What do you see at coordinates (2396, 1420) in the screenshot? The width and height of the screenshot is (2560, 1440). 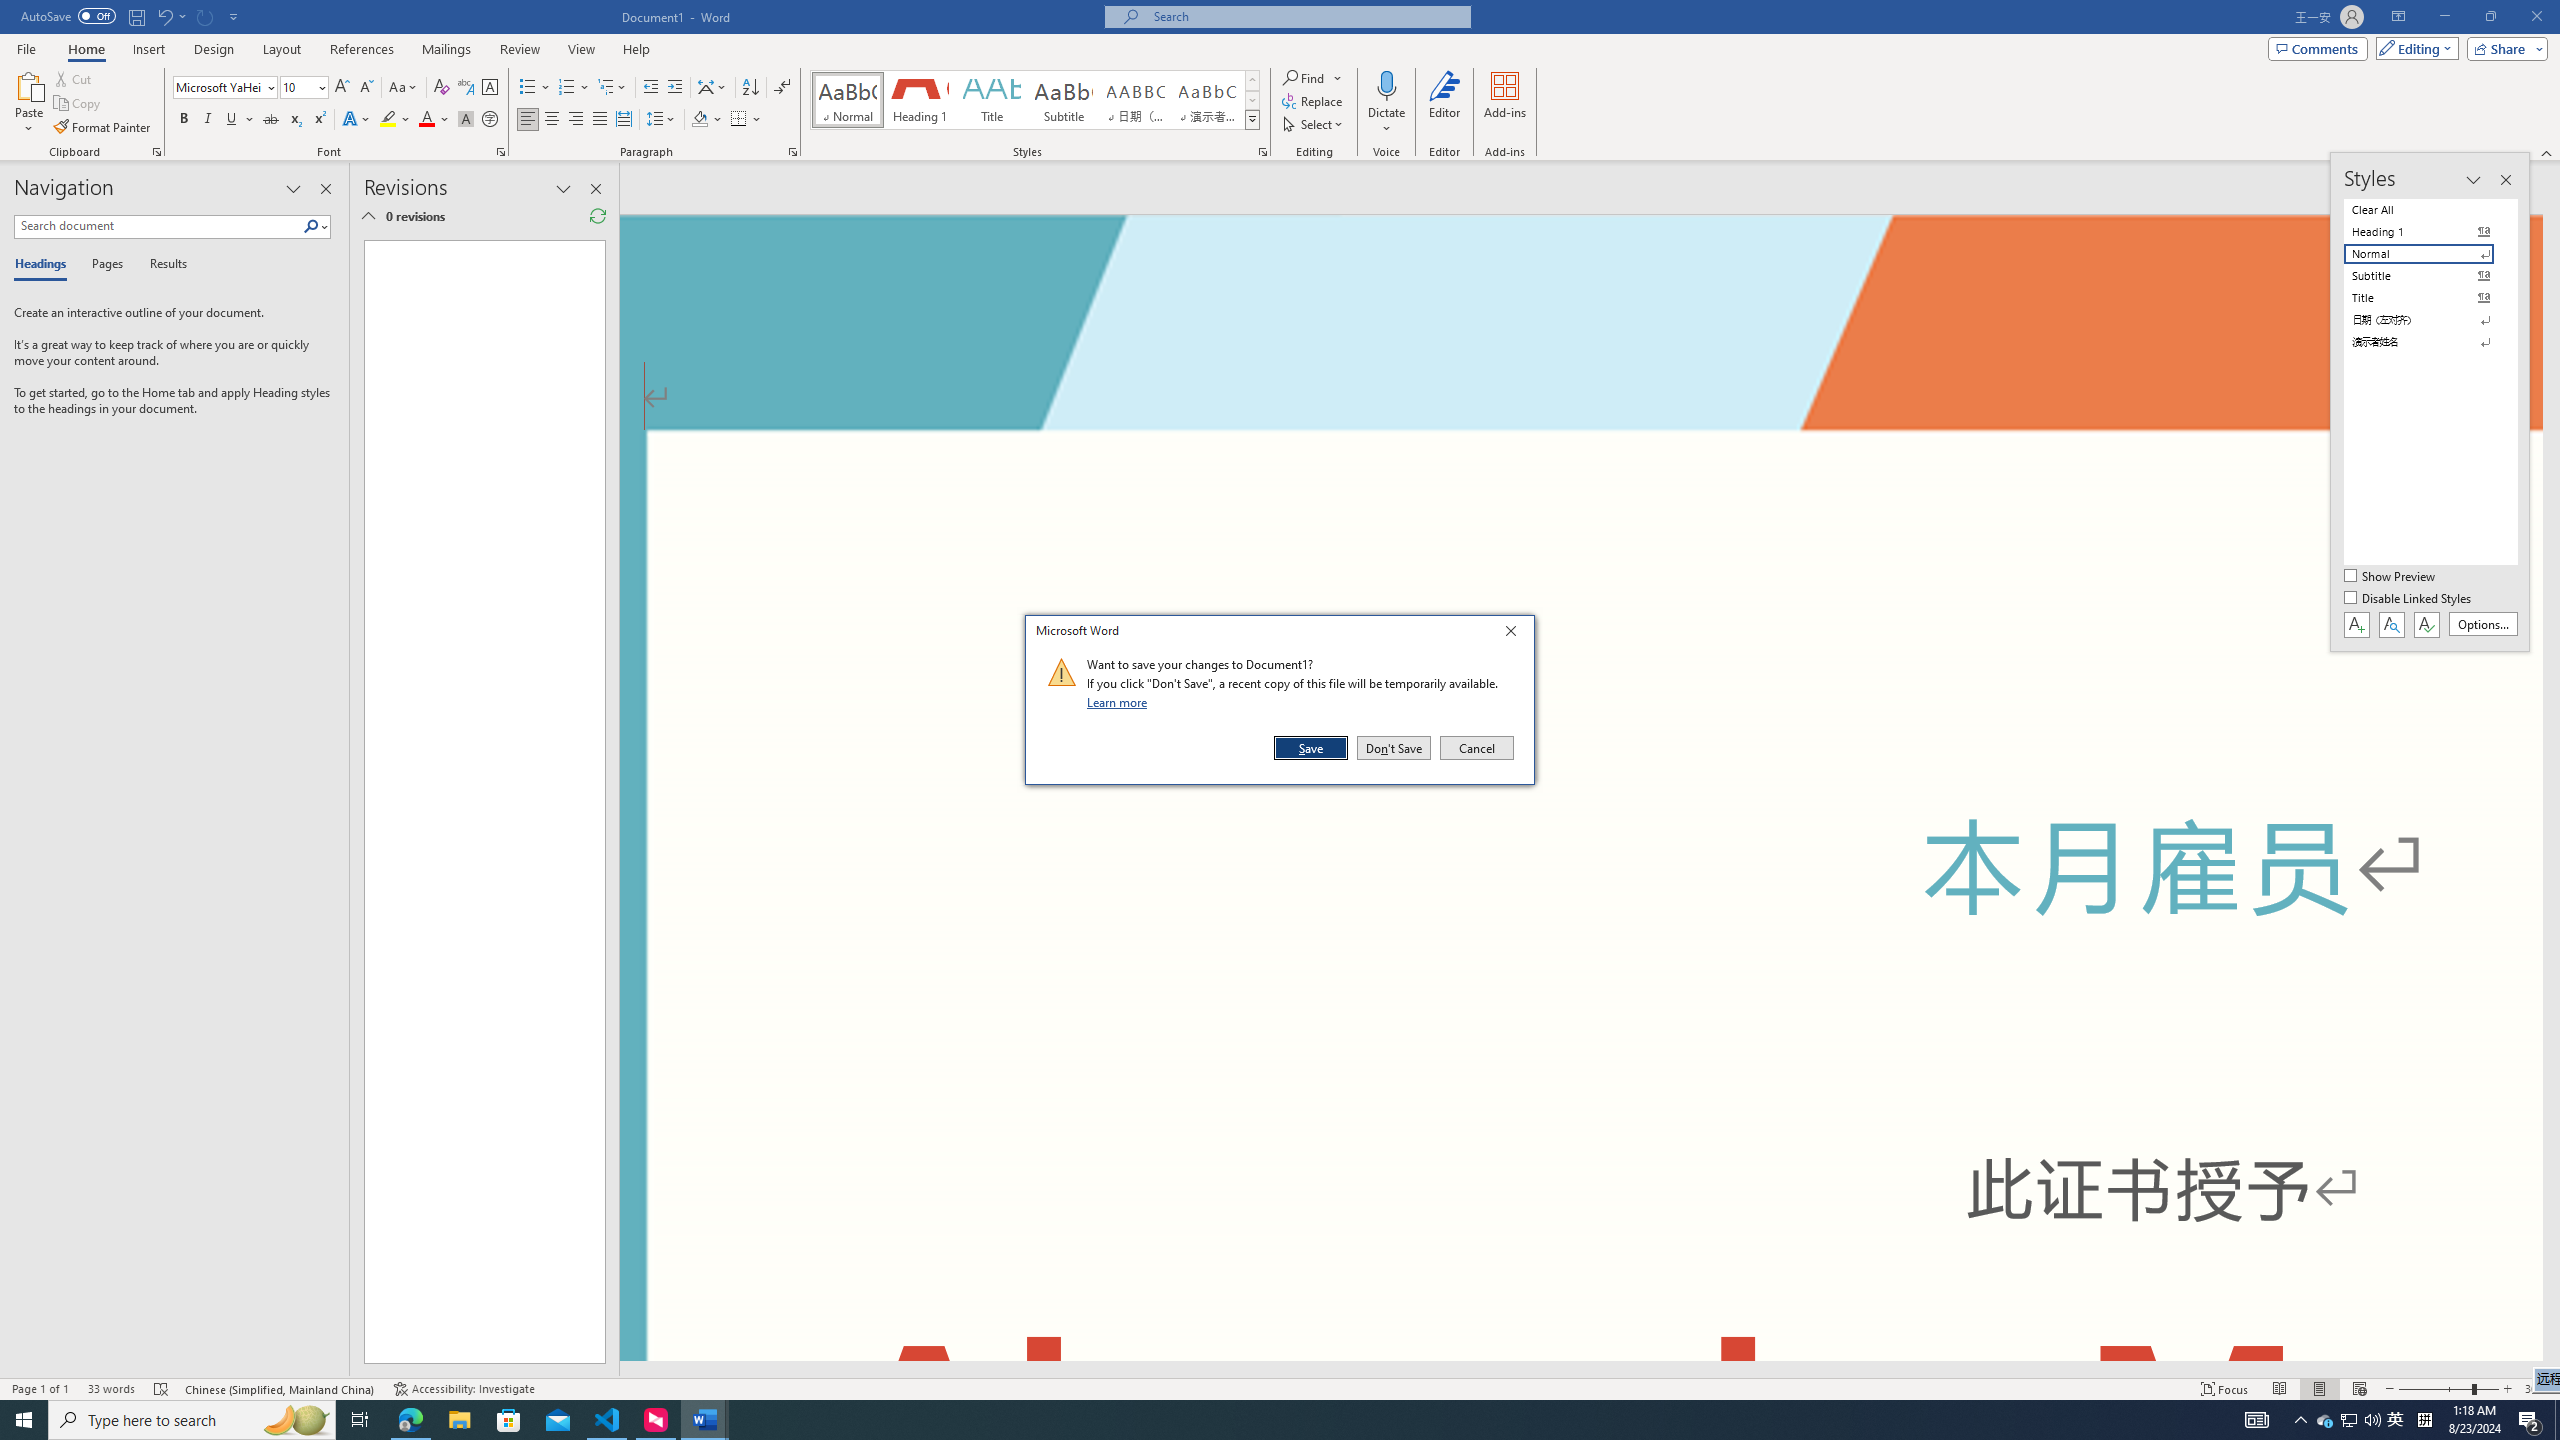 I see `AutomationID: 4105` at bounding box center [2396, 1420].